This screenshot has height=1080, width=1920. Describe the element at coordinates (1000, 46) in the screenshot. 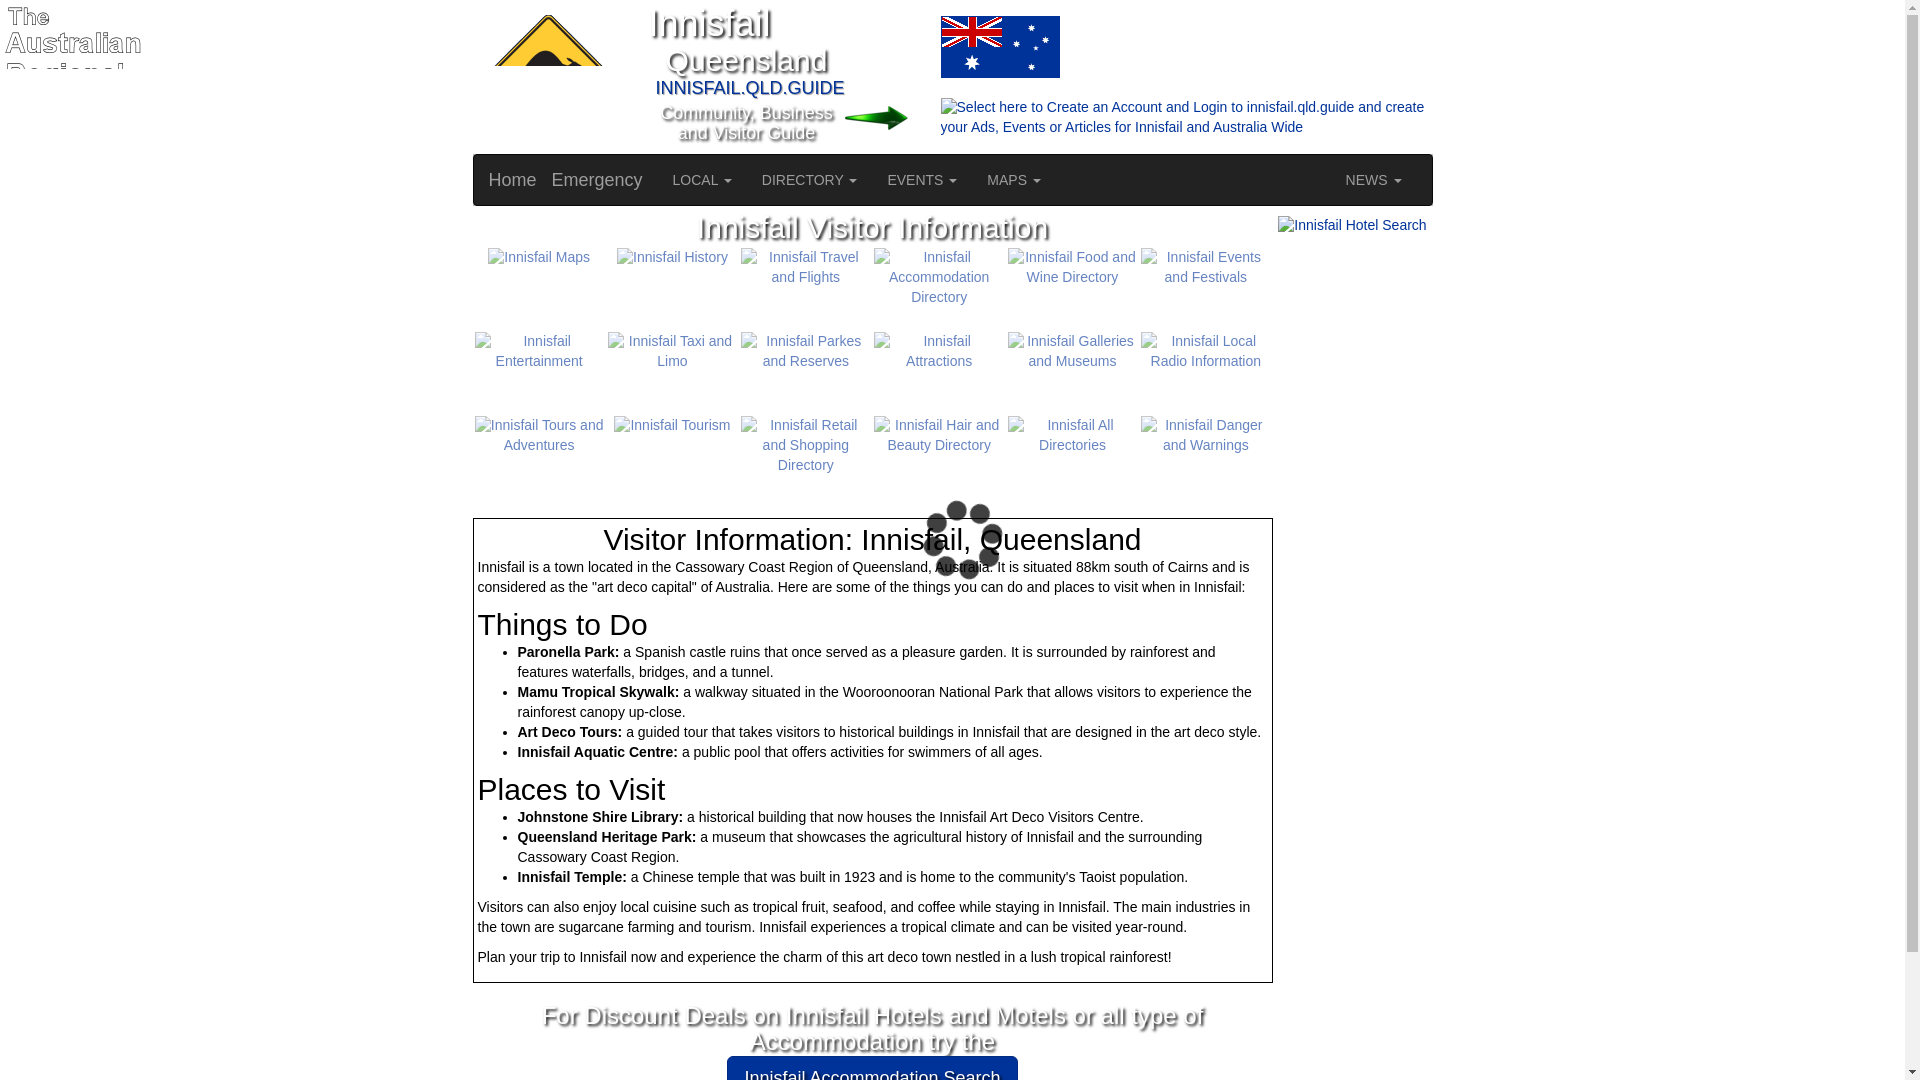

I see `Innisfail Australia` at that location.